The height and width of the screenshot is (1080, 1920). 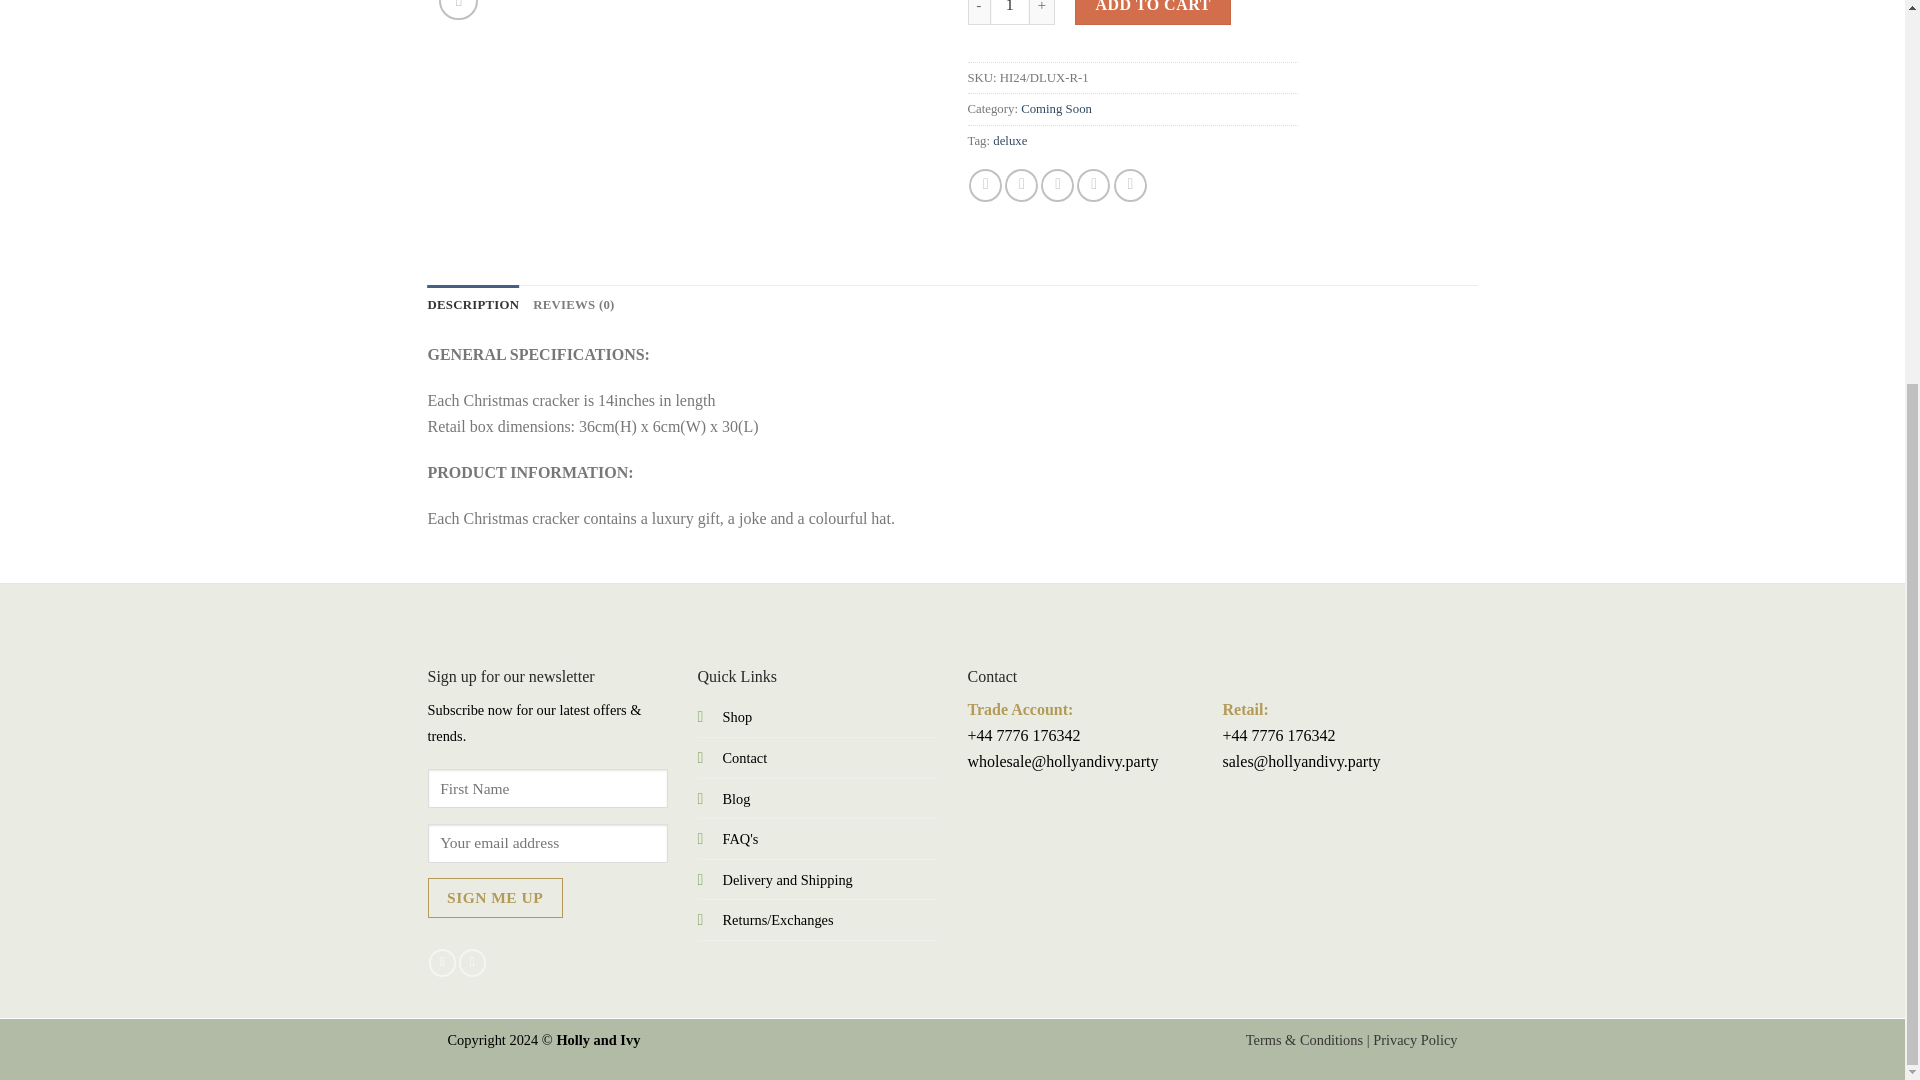 What do you see at coordinates (1093, 184) in the screenshot?
I see `Pin on Pinterest` at bounding box center [1093, 184].